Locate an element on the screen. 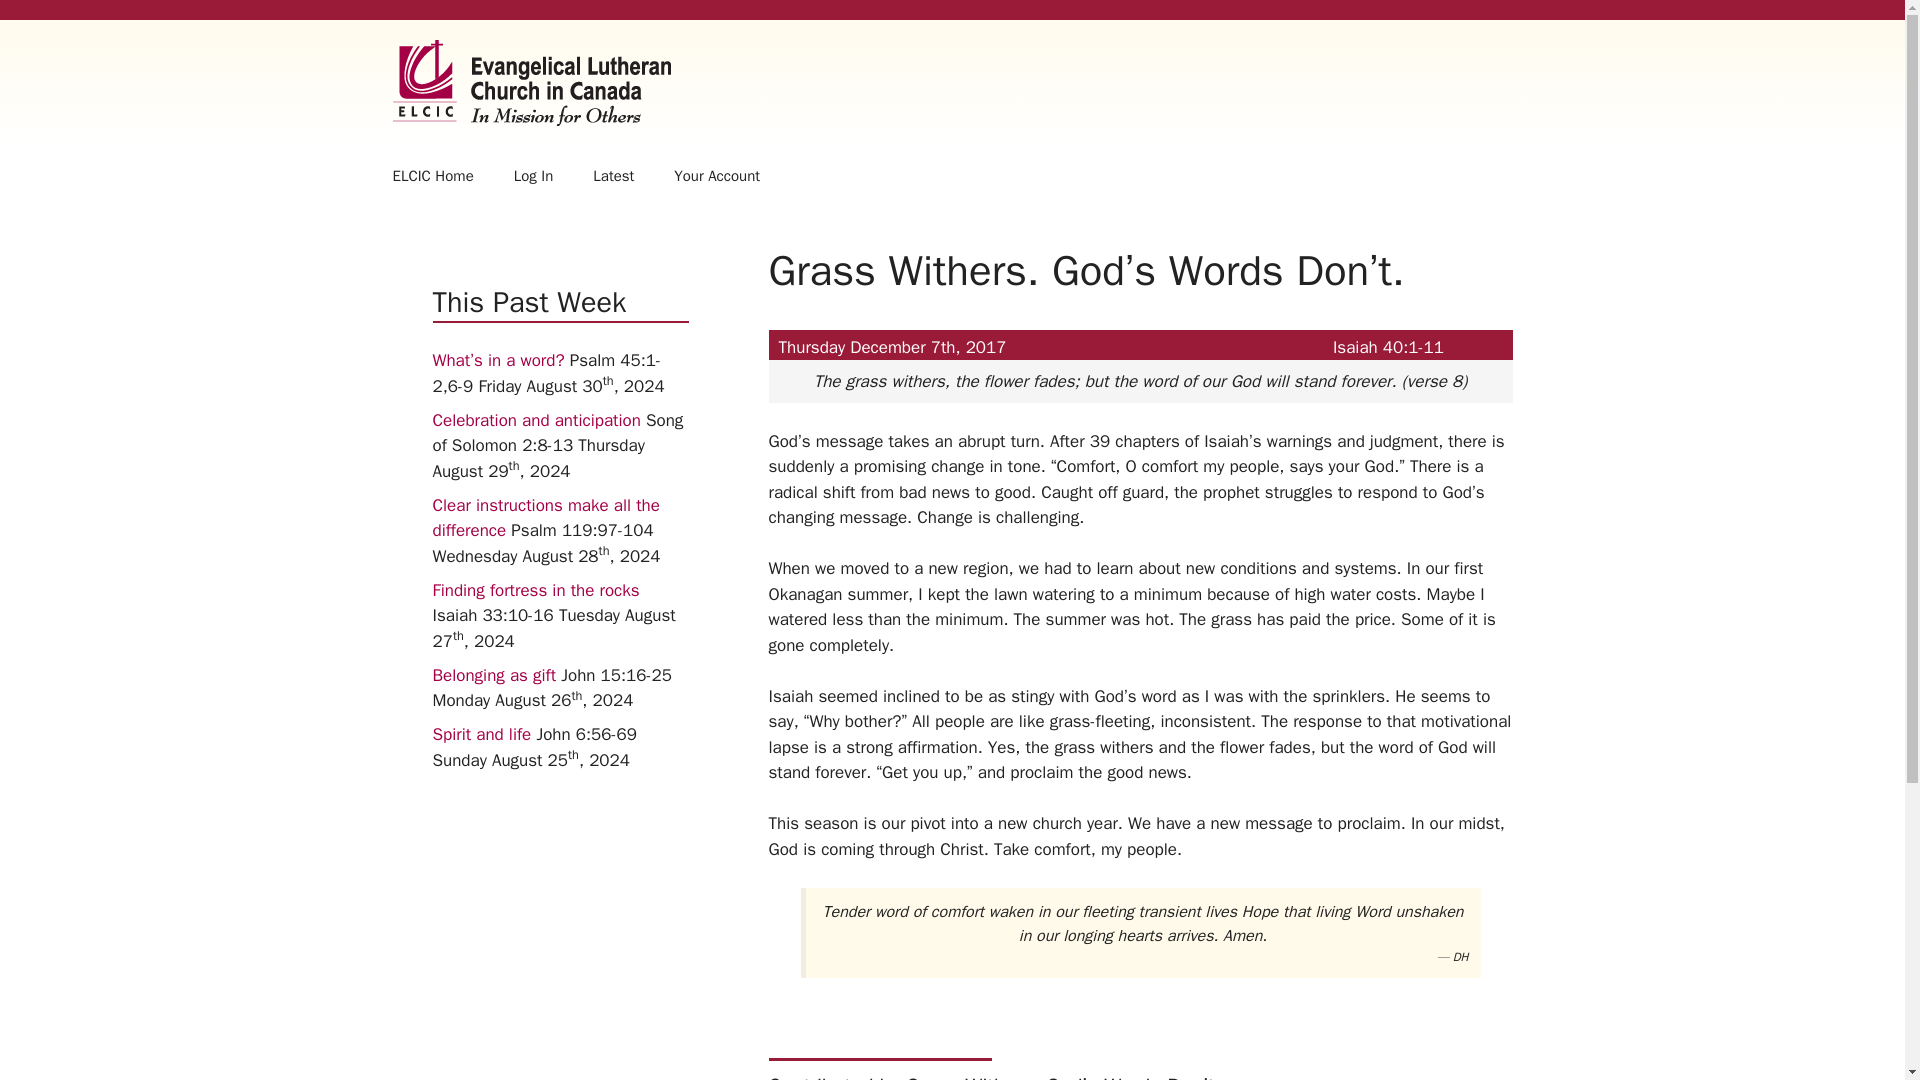 This screenshot has height=1080, width=1920. Belonging as gift is located at coordinates (494, 675).